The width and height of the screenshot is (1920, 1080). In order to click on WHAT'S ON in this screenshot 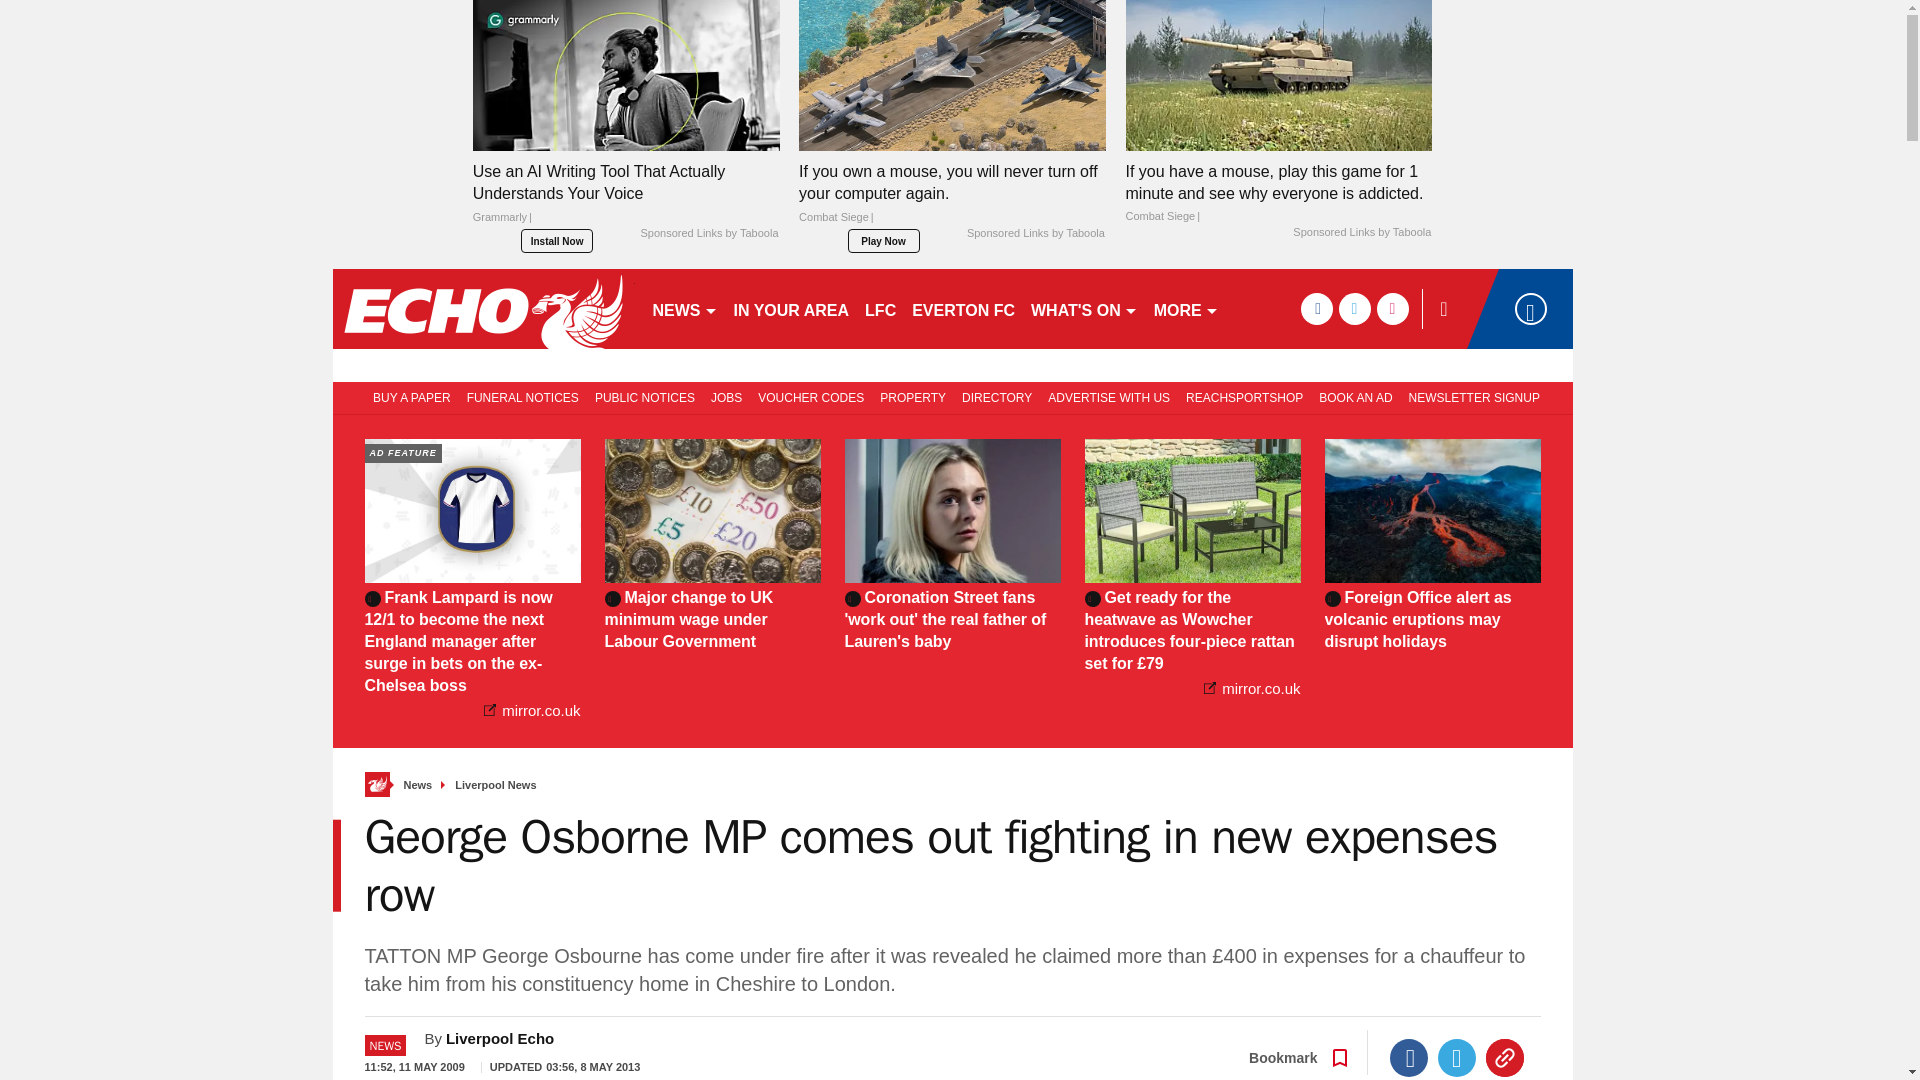, I will do `click(1084, 308)`.